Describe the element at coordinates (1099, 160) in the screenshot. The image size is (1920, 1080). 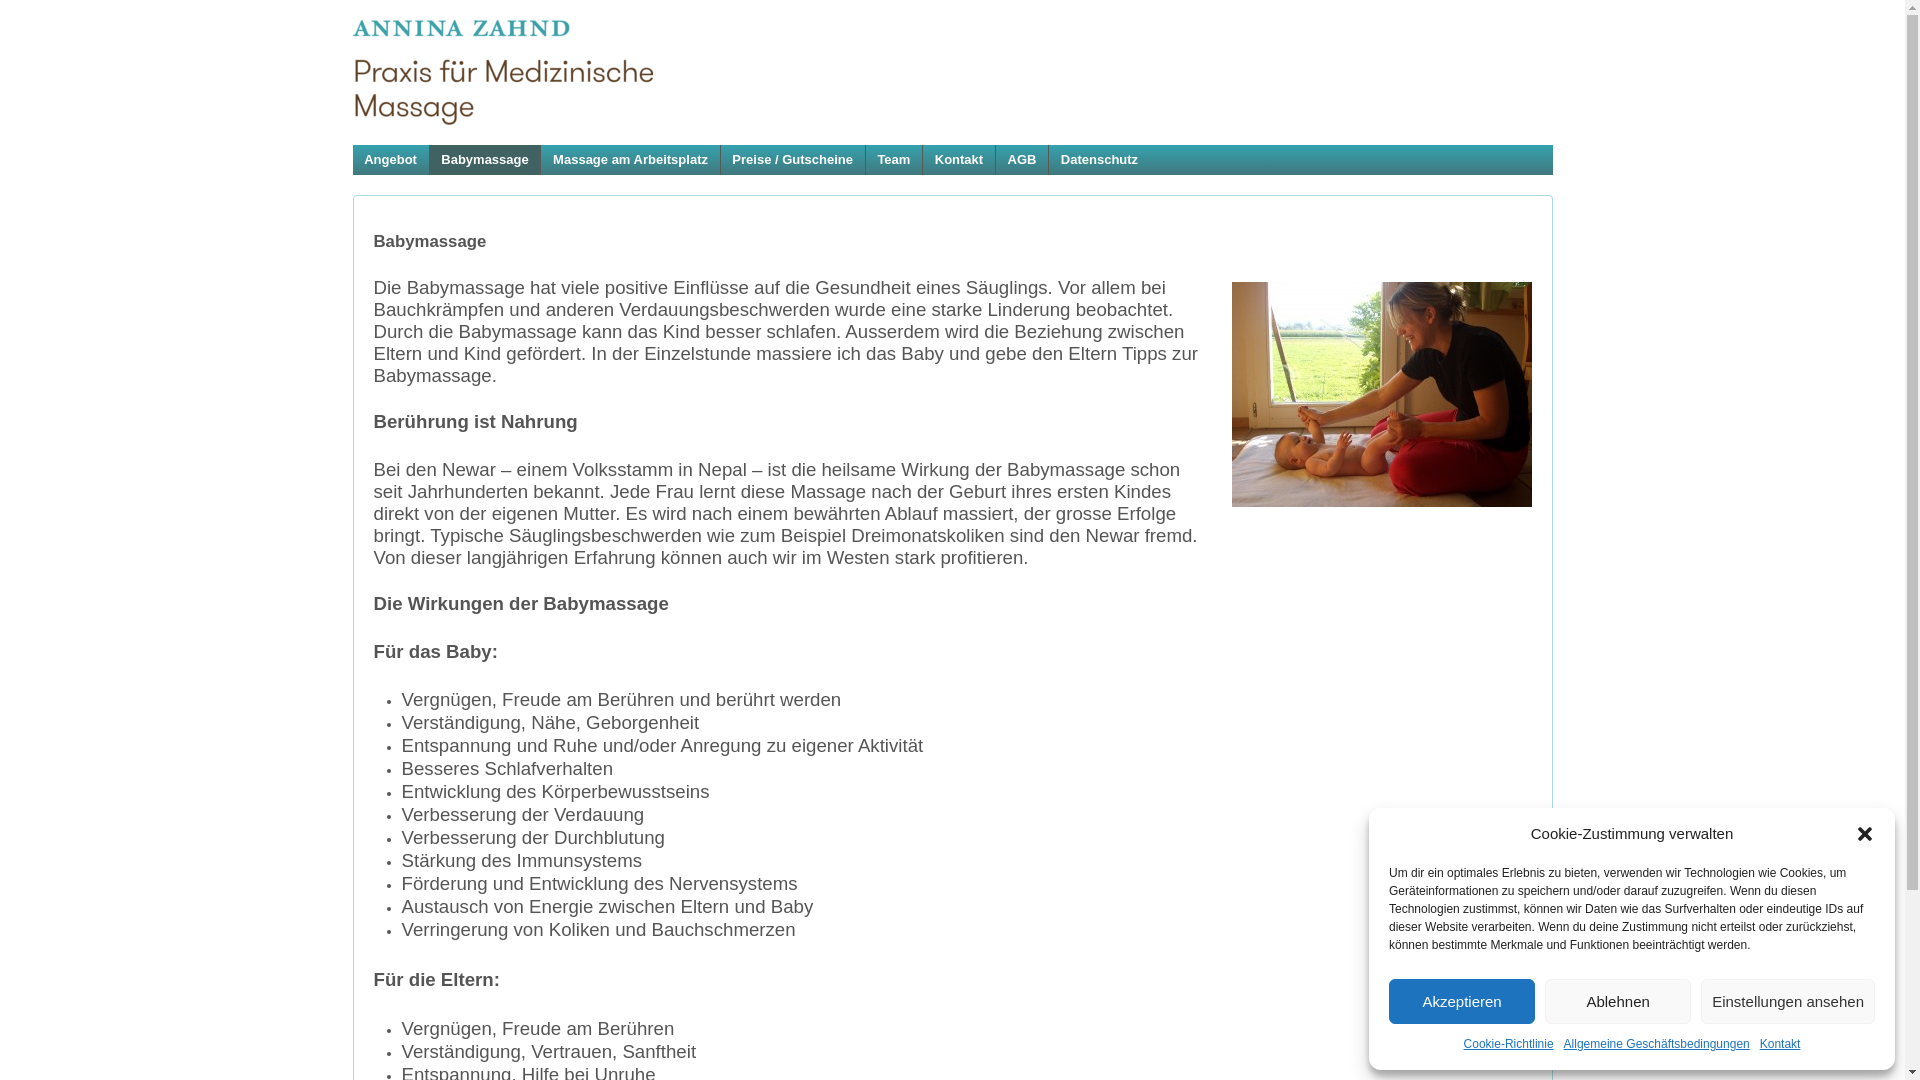
I see `Datenschutz` at that location.